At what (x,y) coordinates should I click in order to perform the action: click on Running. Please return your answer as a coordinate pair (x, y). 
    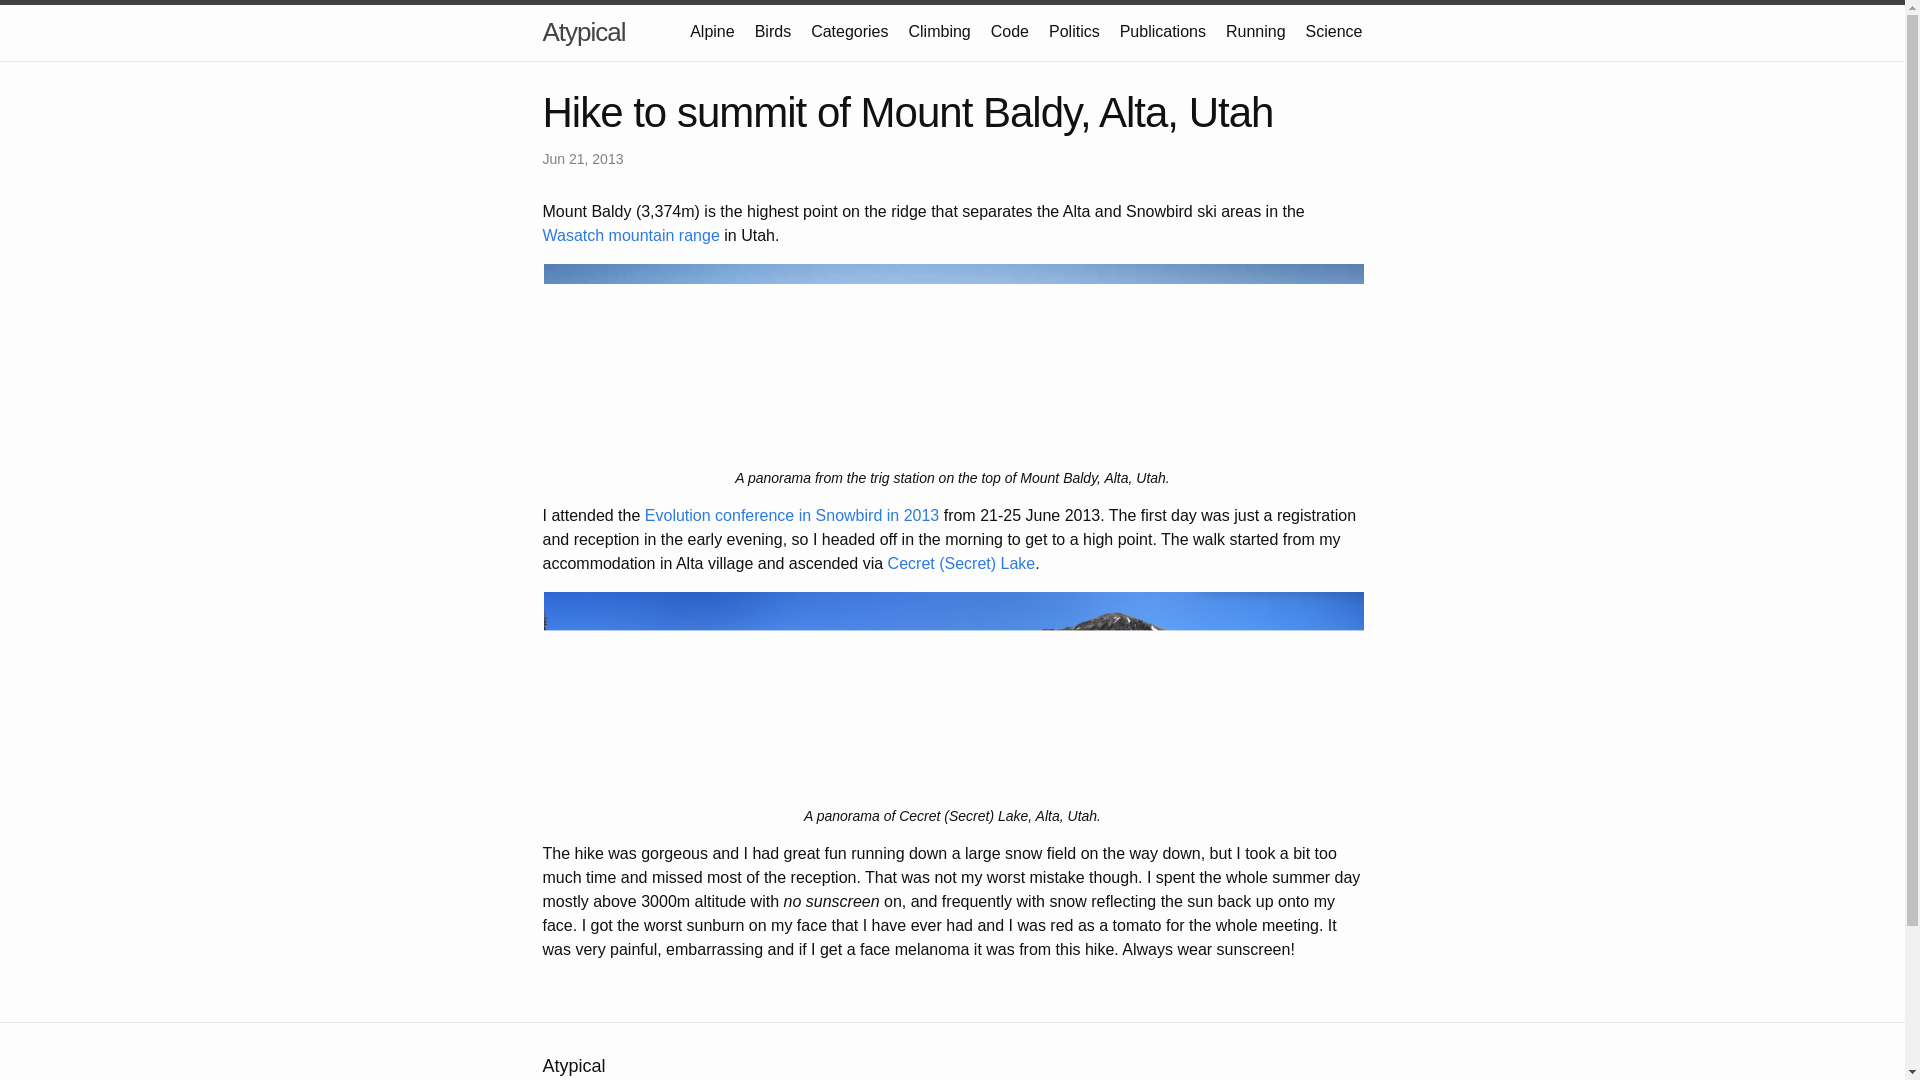
    Looking at the image, I should click on (1256, 30).